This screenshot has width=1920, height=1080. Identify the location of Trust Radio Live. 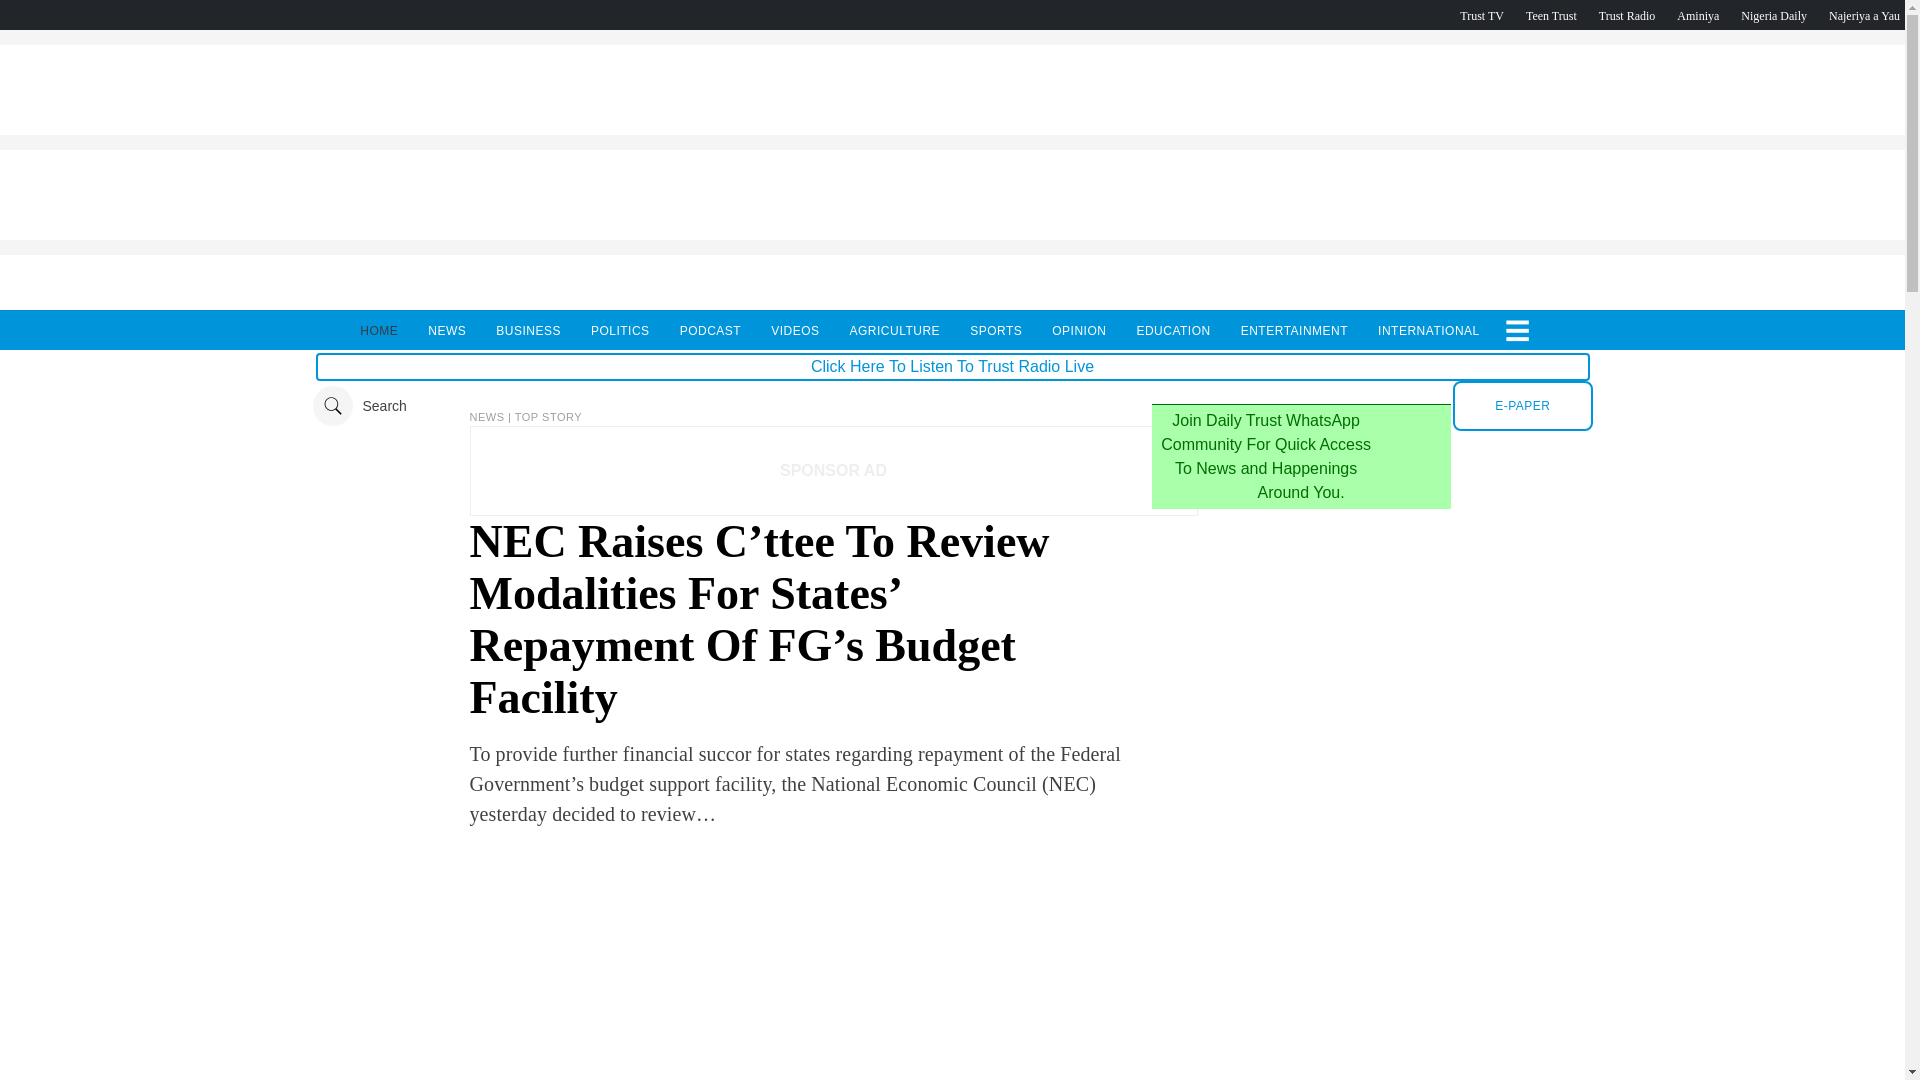
(1627, 15).